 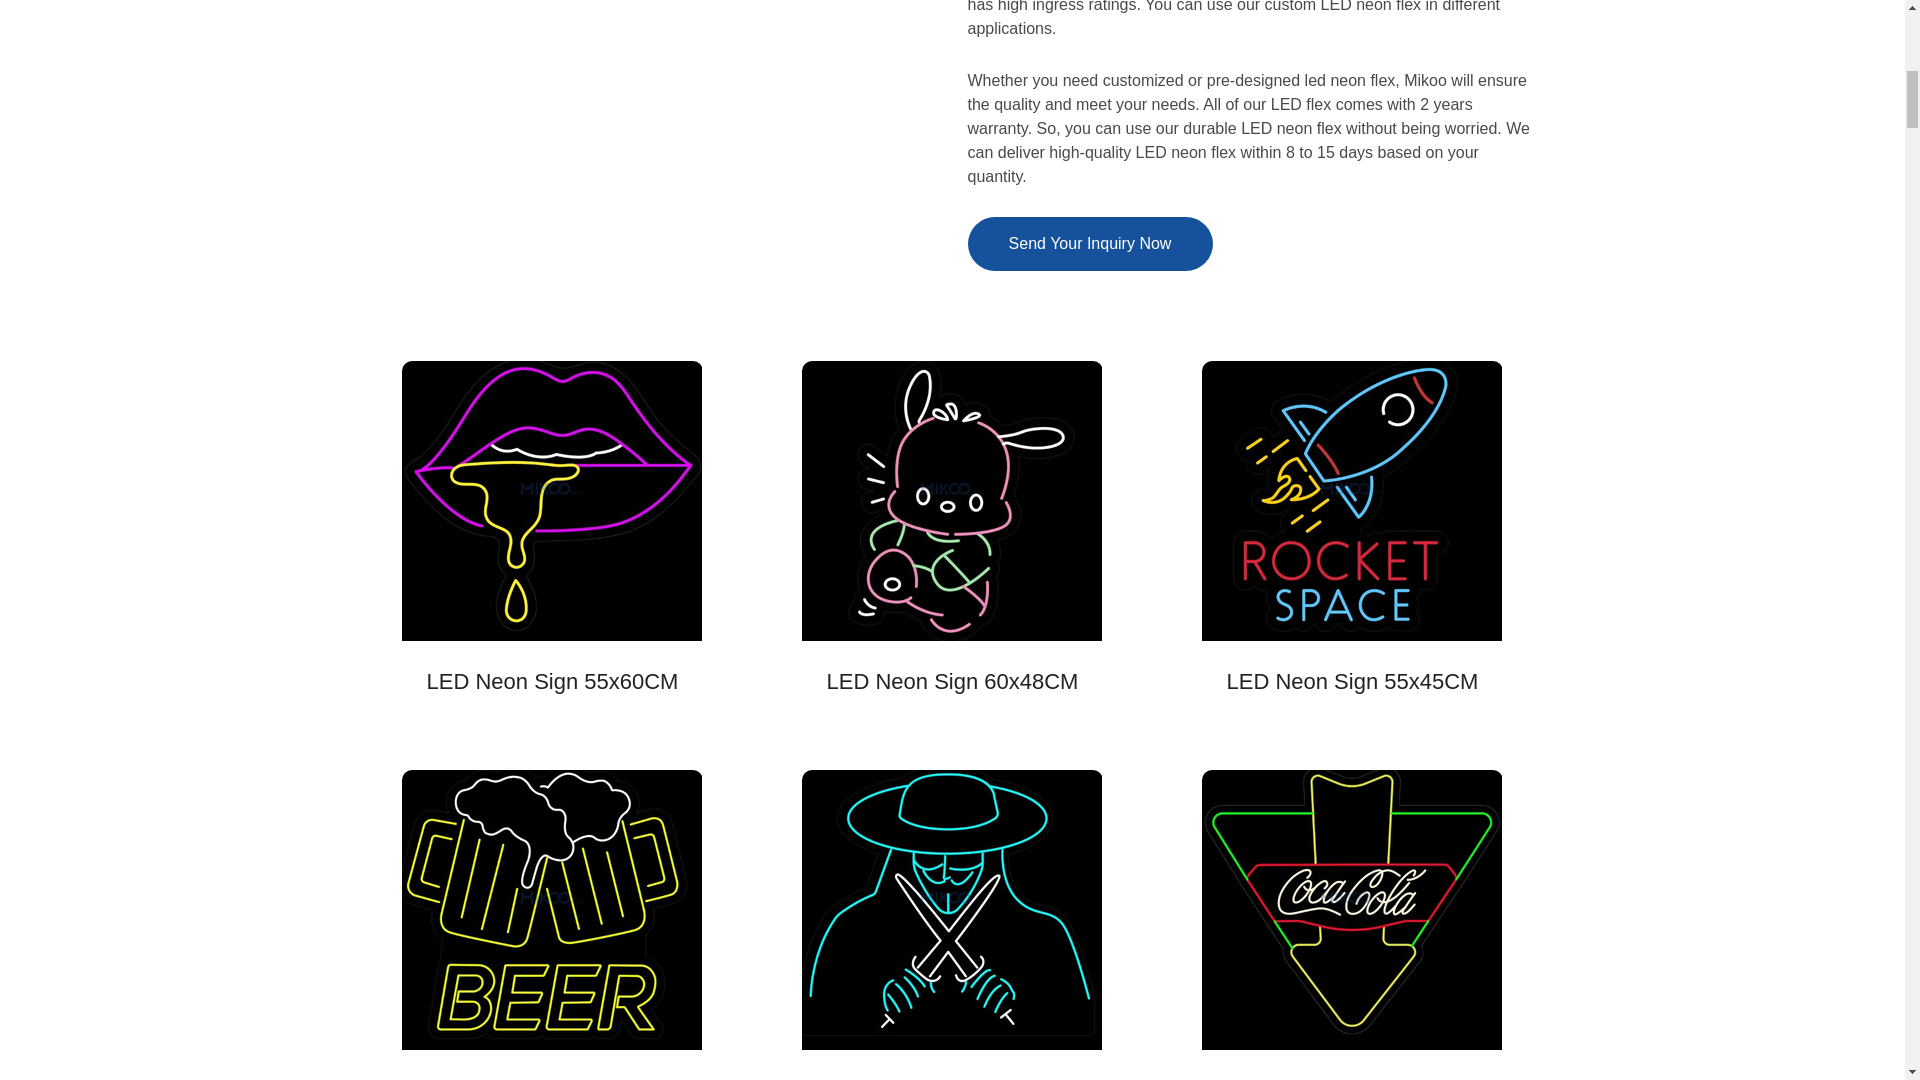 What do you see at coordinates (1090, 244) in the screenshot?
I see `Send Your Inquiry Now` at bounding box center [1090, 244].